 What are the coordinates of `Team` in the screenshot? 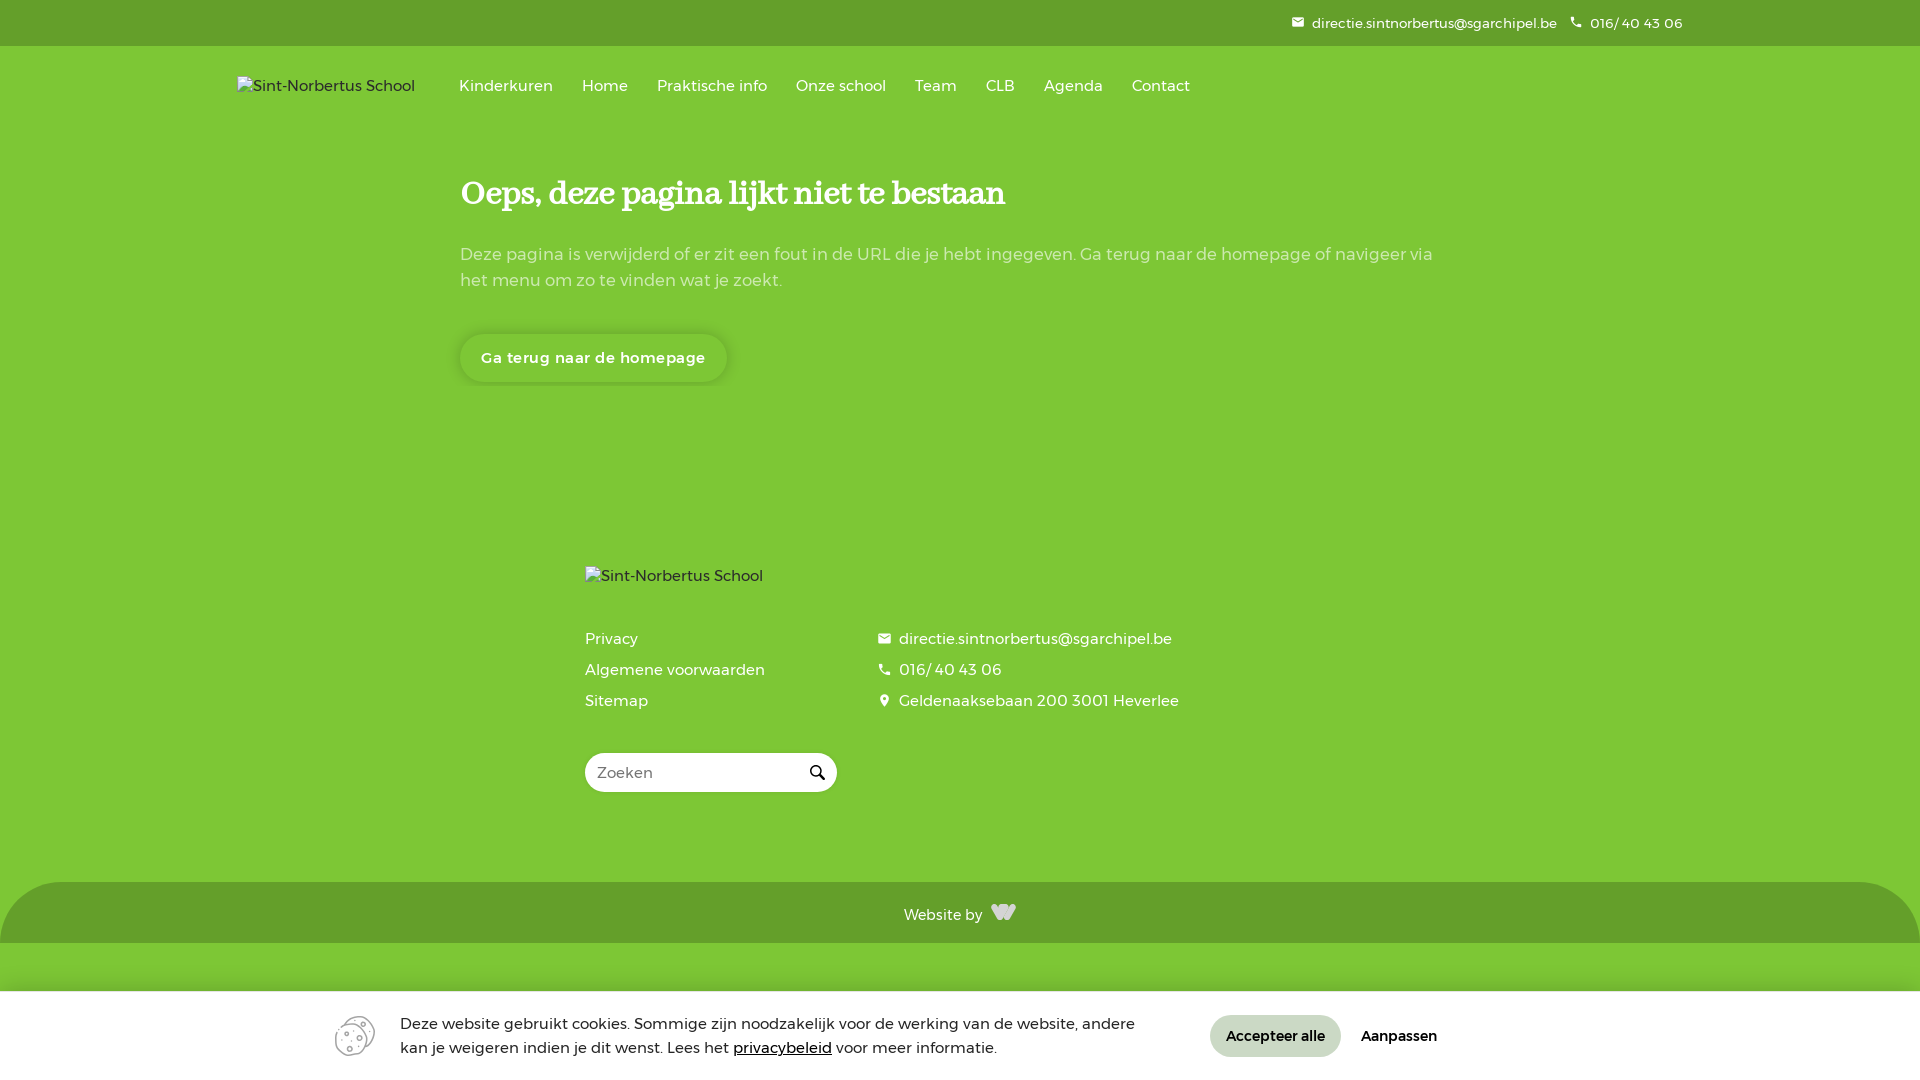 It's located at (936, 86).